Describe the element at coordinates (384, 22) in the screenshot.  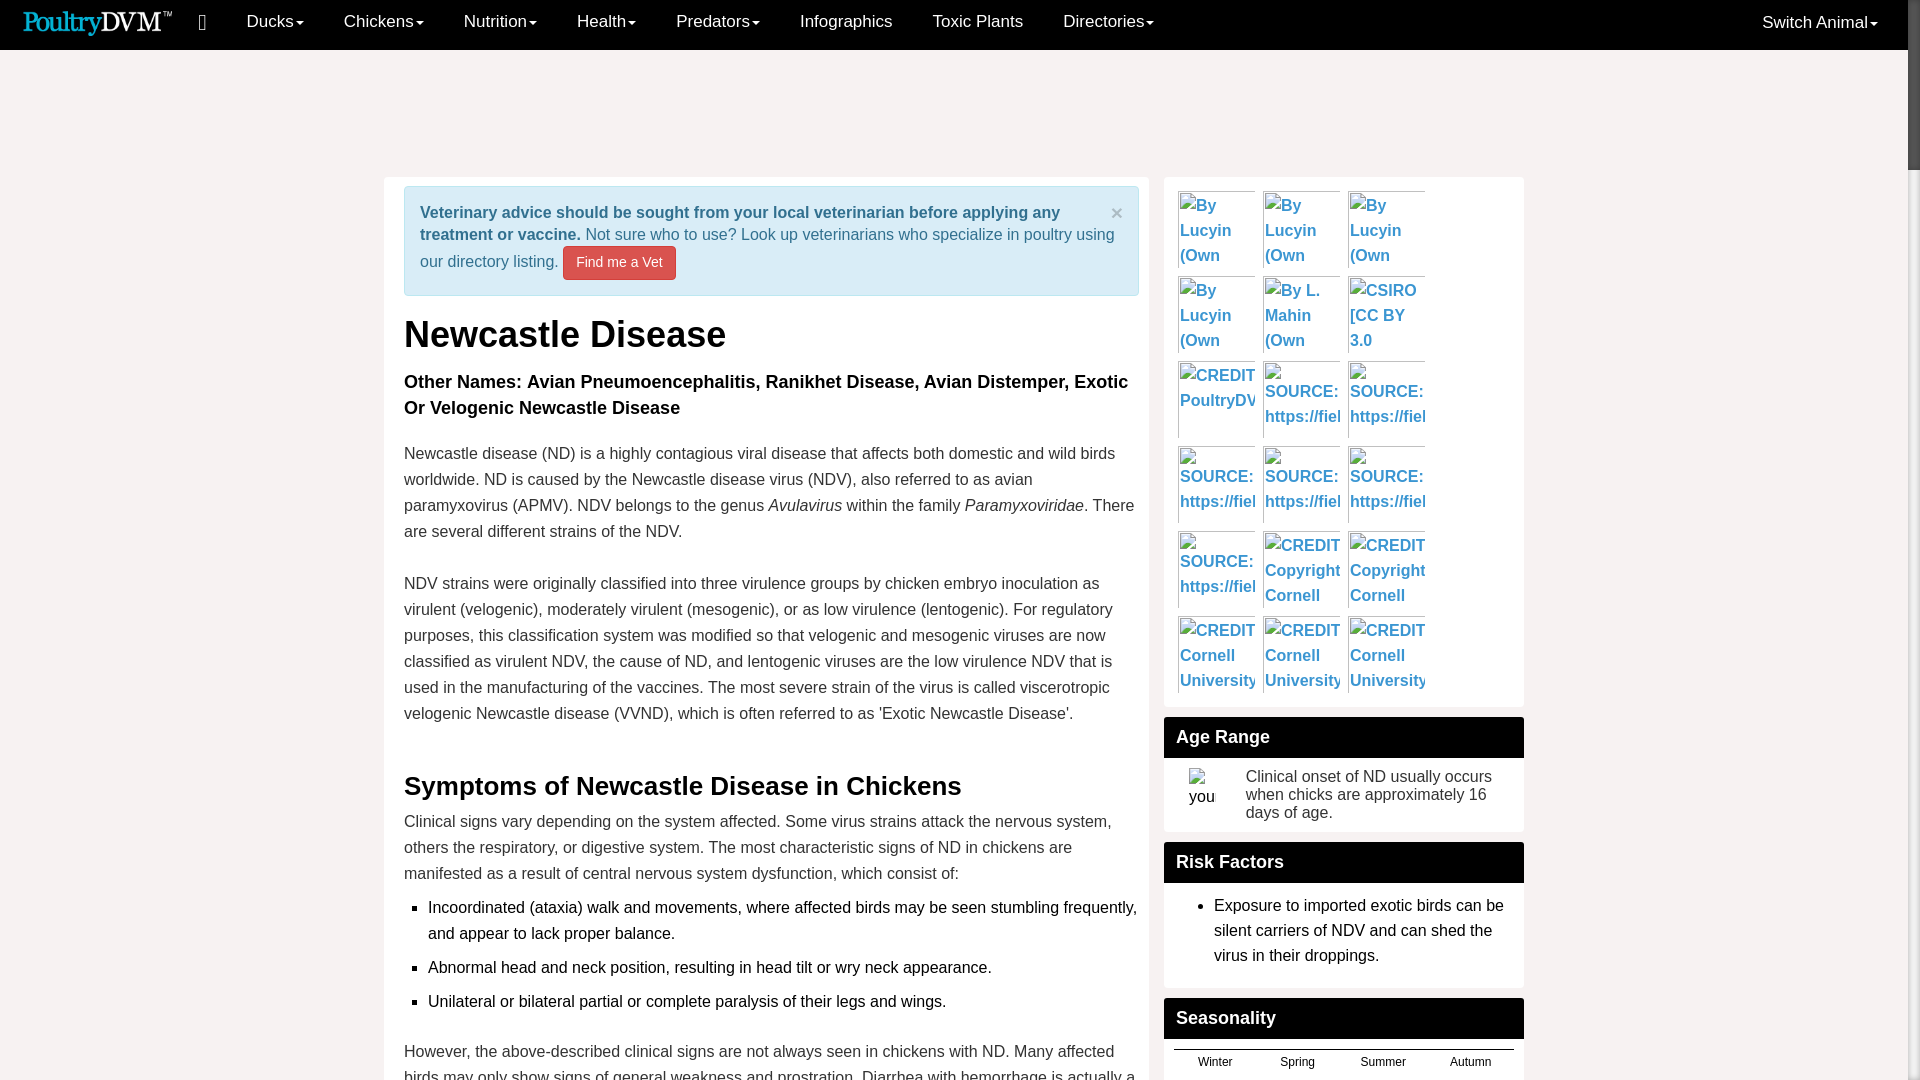
I see `Chickens` at that location.